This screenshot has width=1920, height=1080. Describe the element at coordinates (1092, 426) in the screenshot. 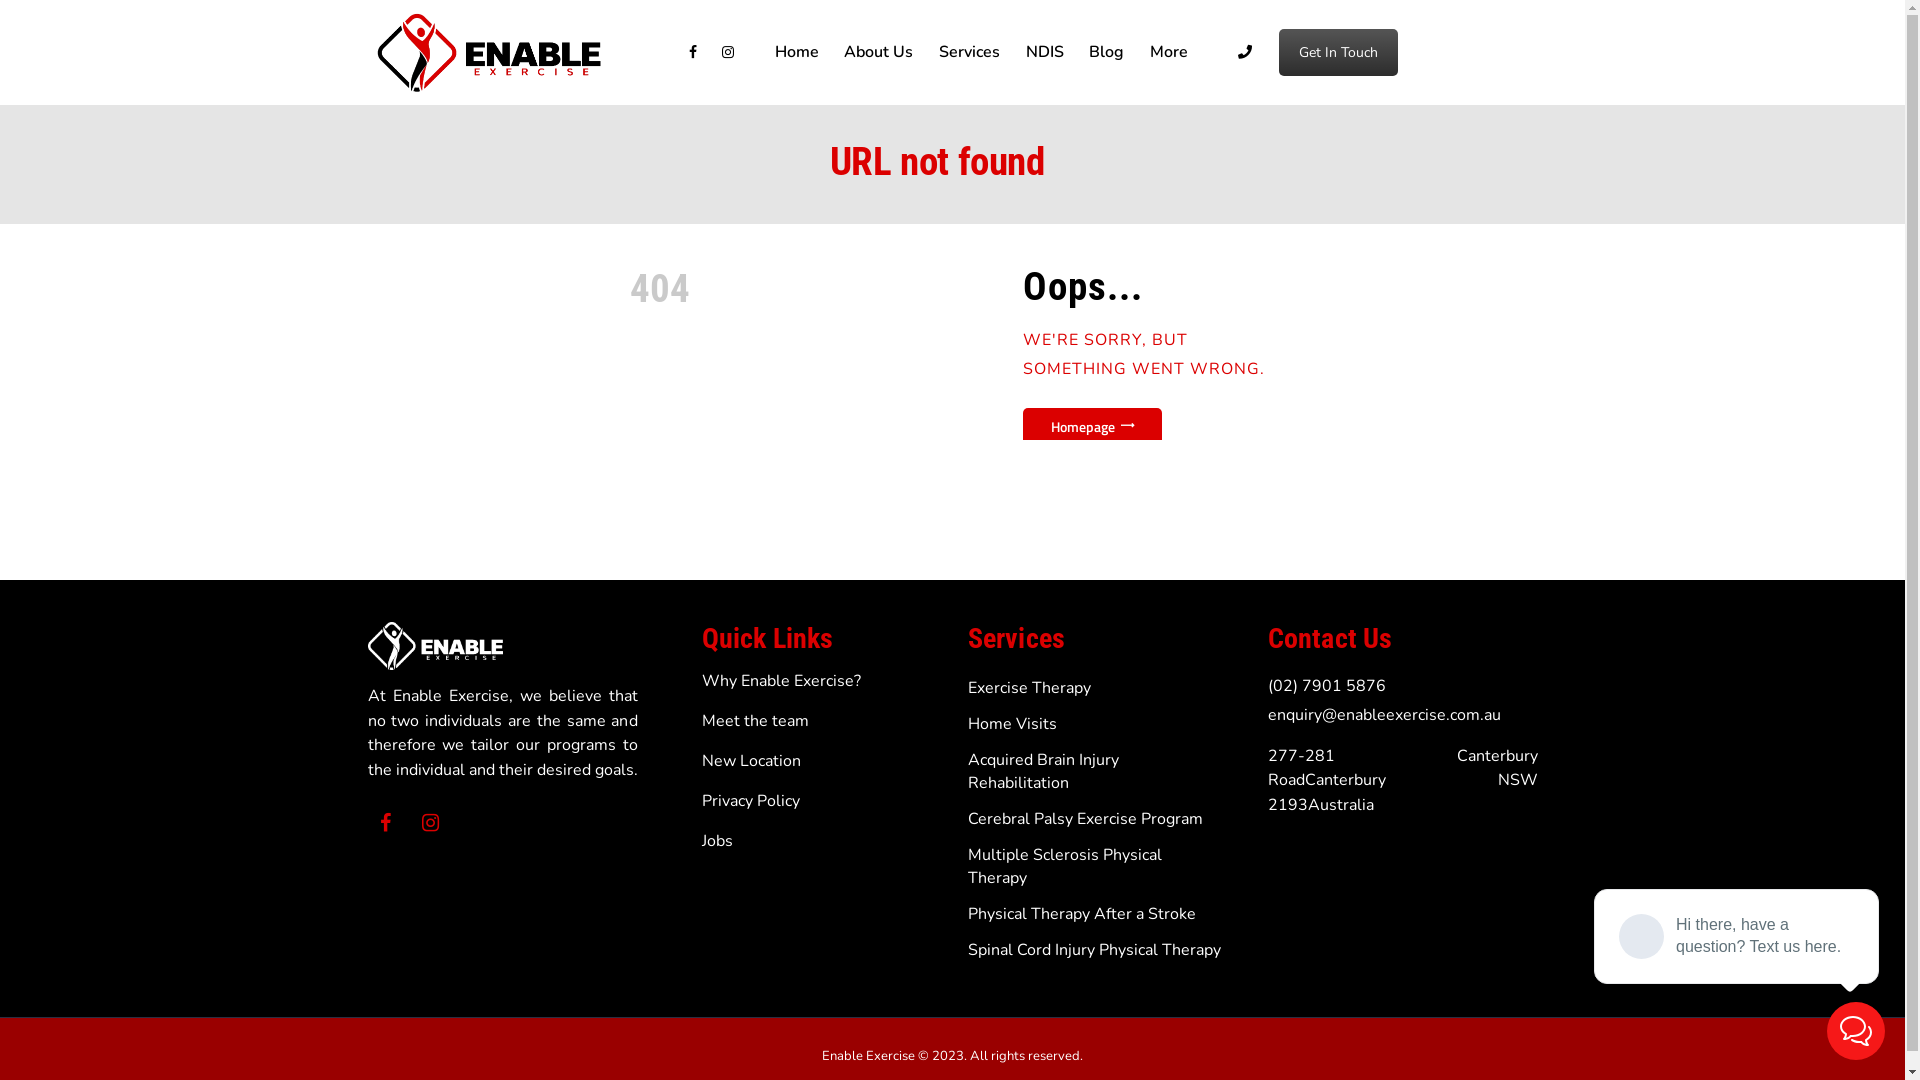

I see `Homepage` at that location.